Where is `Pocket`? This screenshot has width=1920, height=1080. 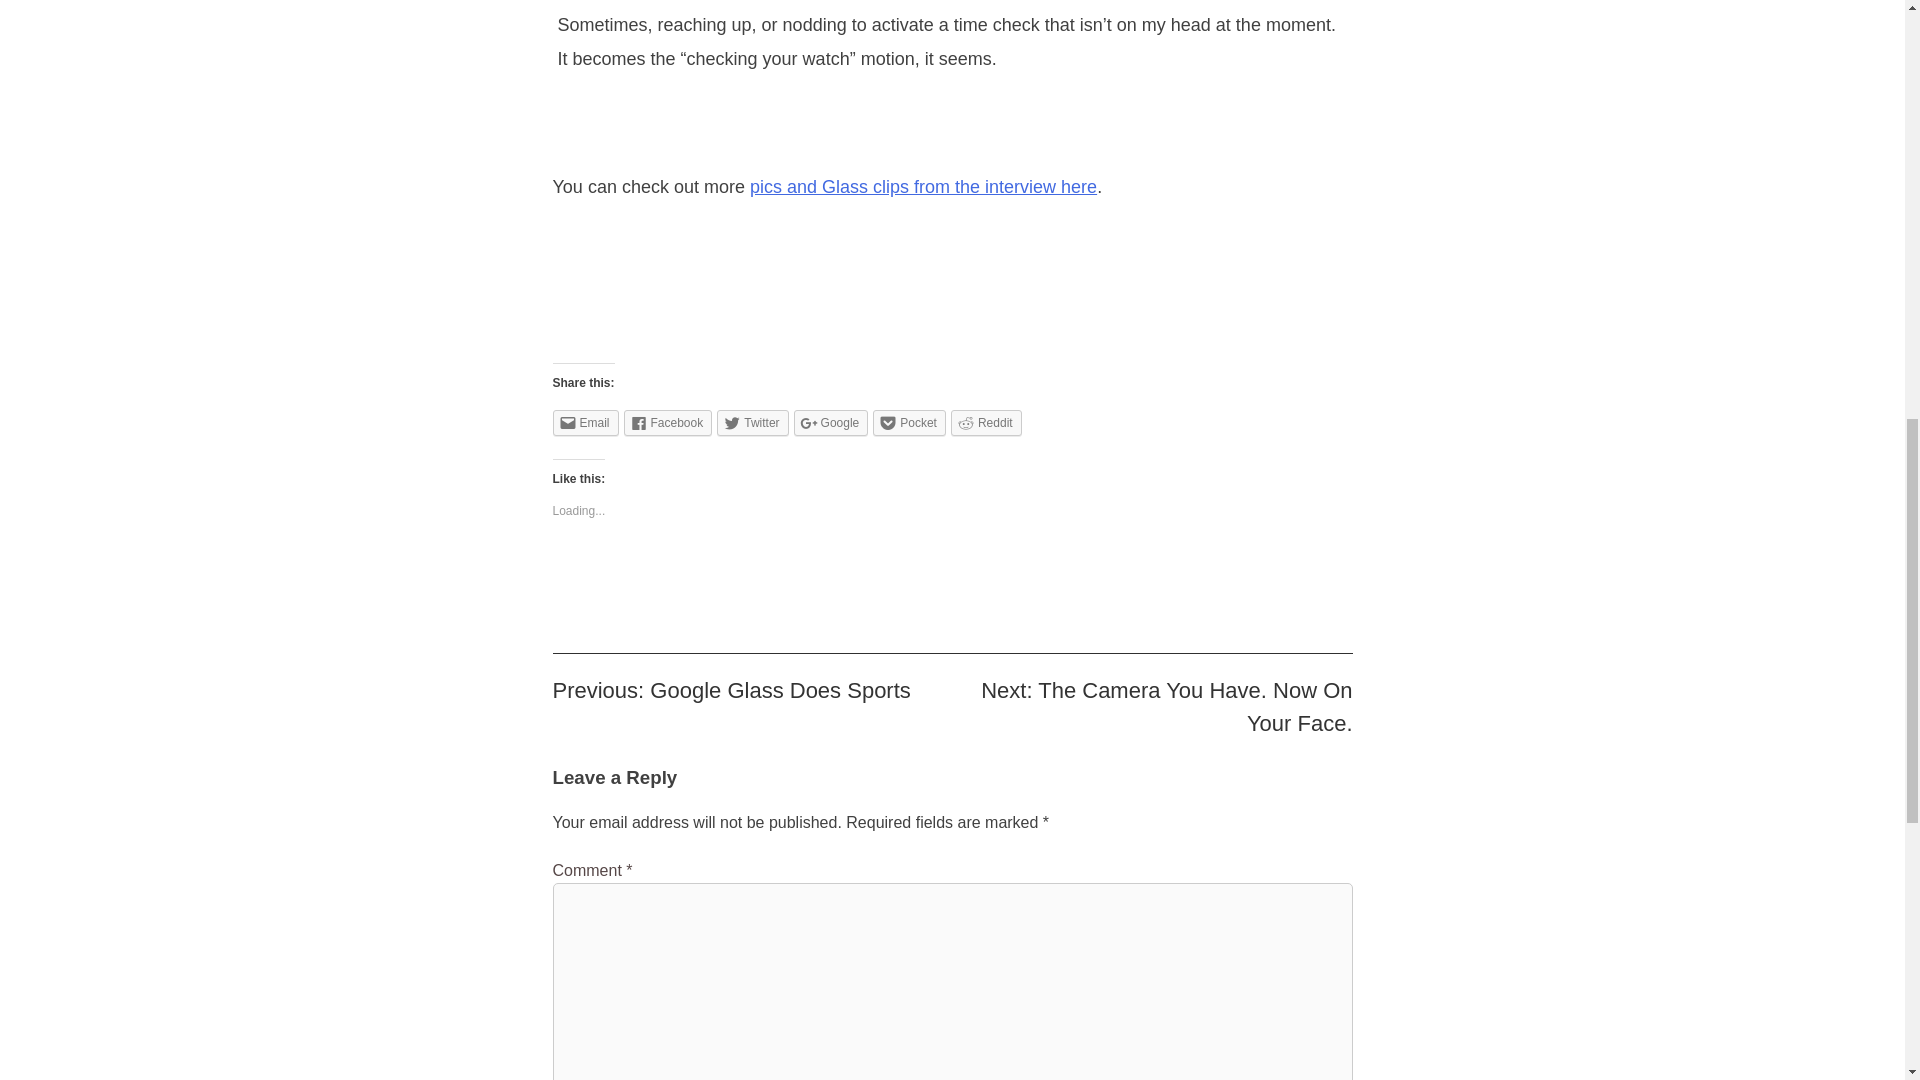
Pocket is located at coordinates (910, 423).